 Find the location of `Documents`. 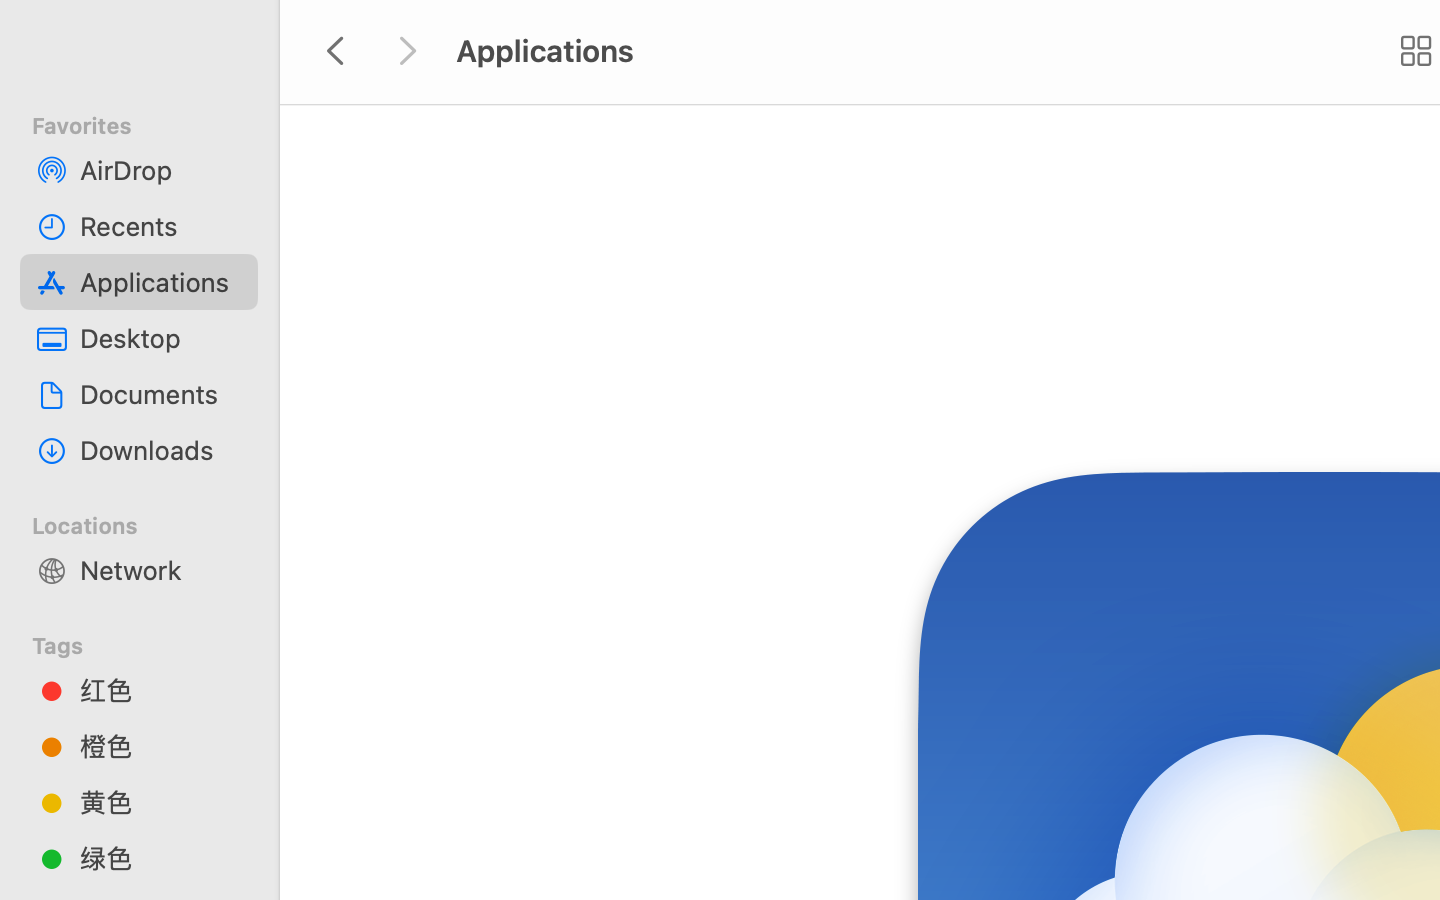

Documents is located at coordinates (161, 394).